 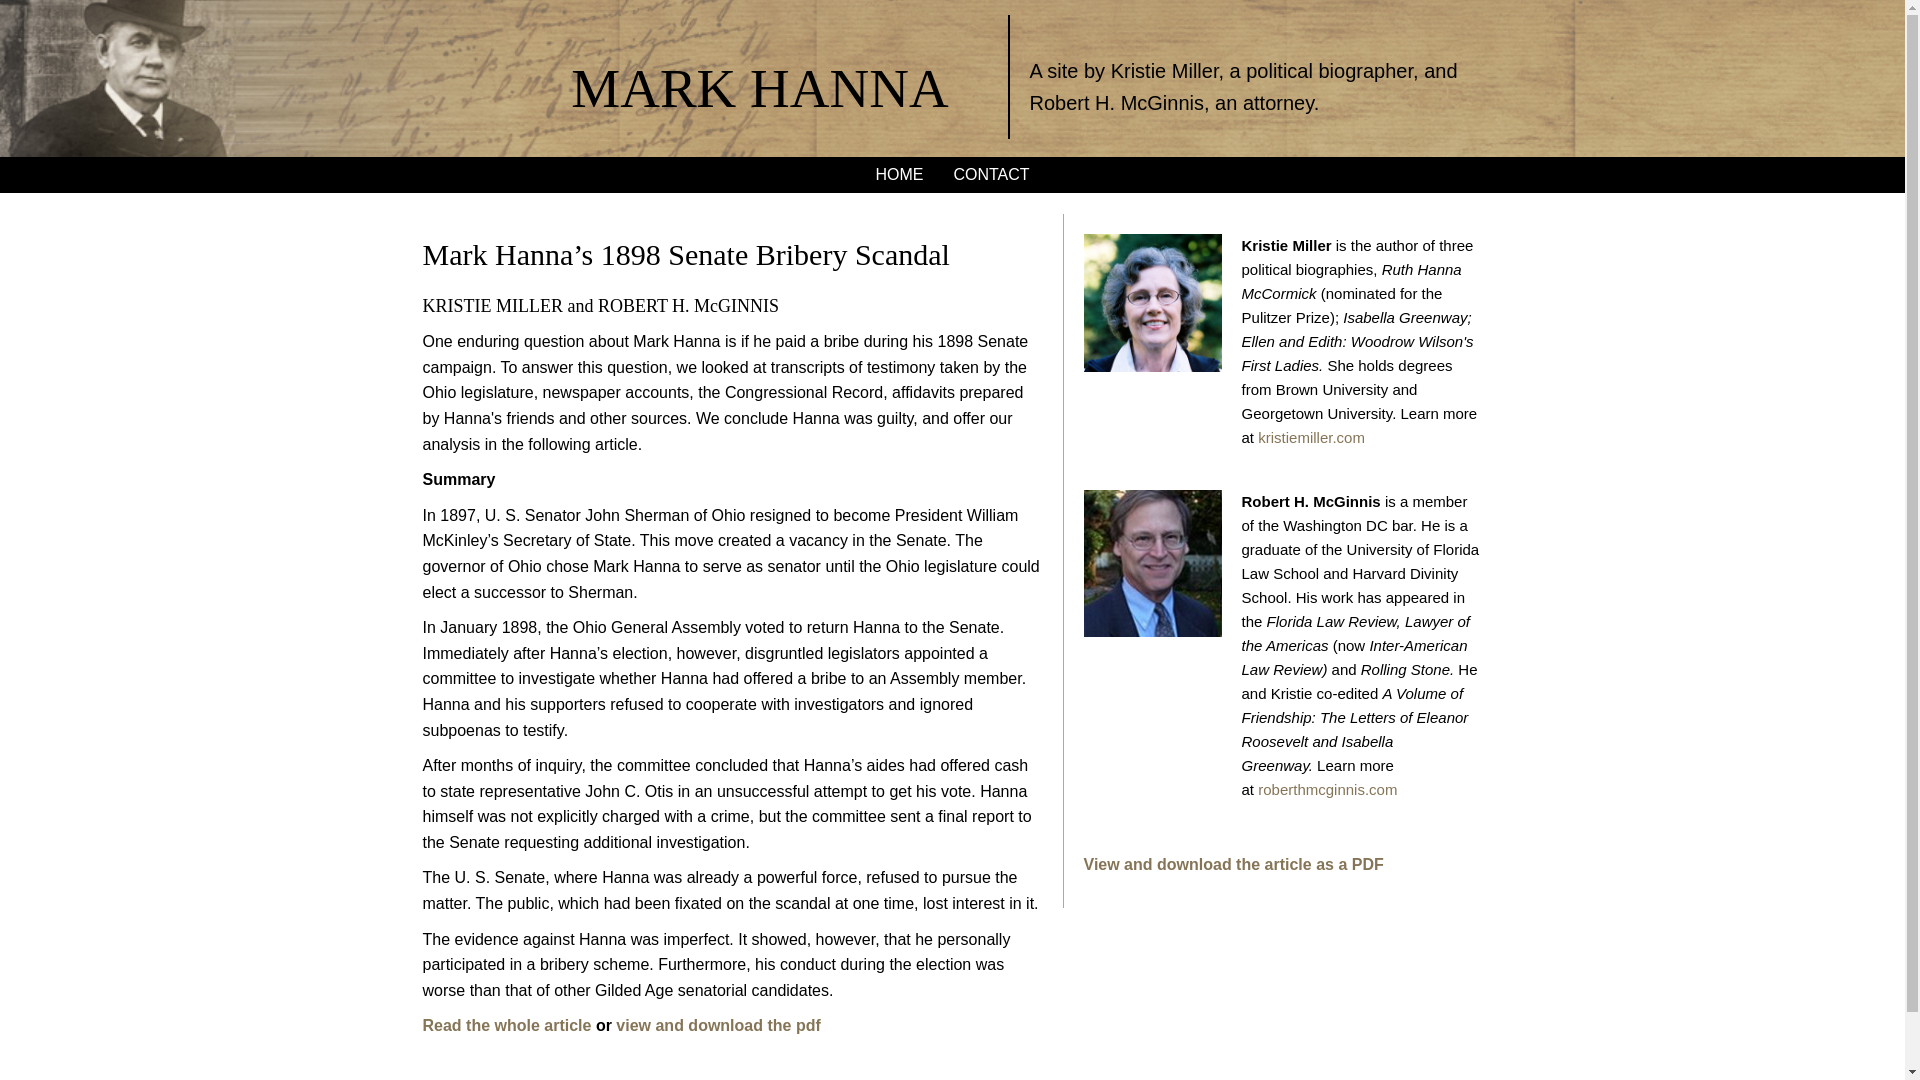 What do you see at coordinates (899, 174) in the screenshot?
I see `HOME` at bounding box center [899, 174].